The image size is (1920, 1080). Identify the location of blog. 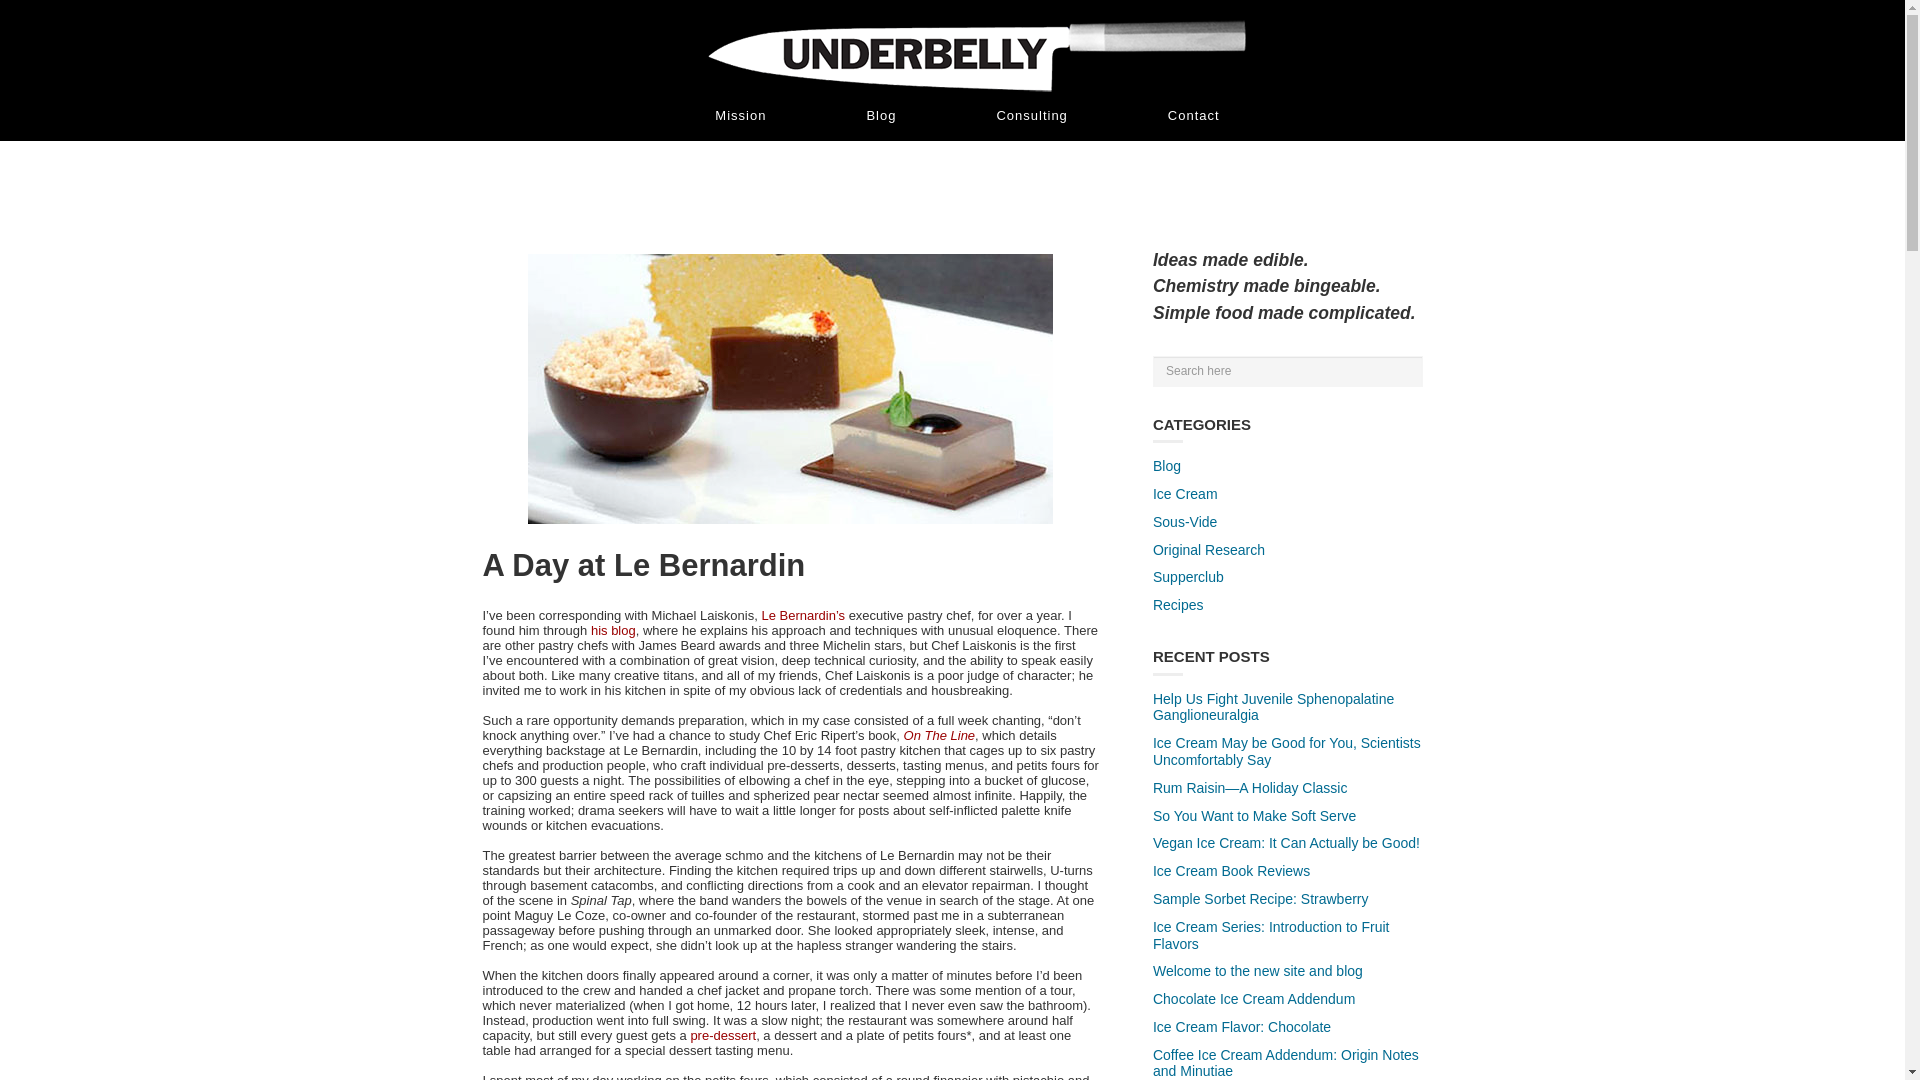
(622, 630).